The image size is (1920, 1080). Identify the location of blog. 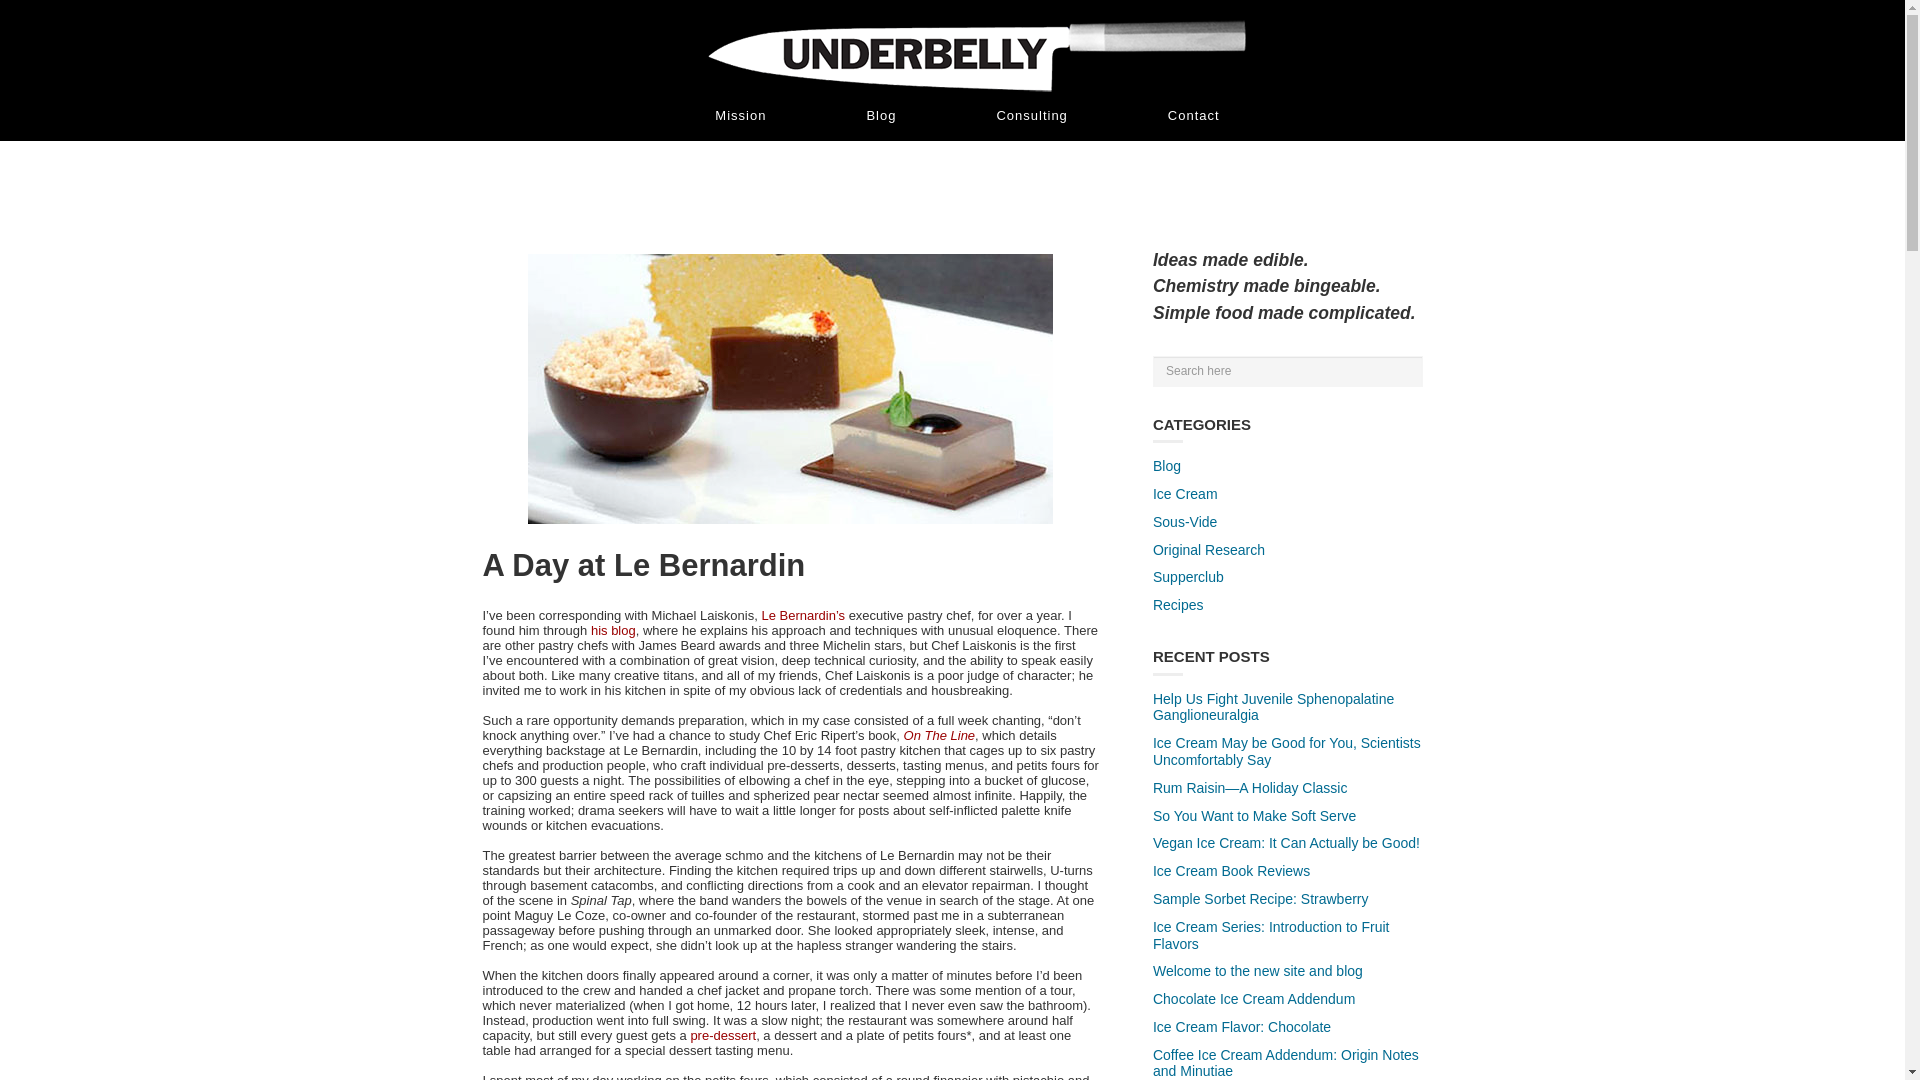
(622, 630).